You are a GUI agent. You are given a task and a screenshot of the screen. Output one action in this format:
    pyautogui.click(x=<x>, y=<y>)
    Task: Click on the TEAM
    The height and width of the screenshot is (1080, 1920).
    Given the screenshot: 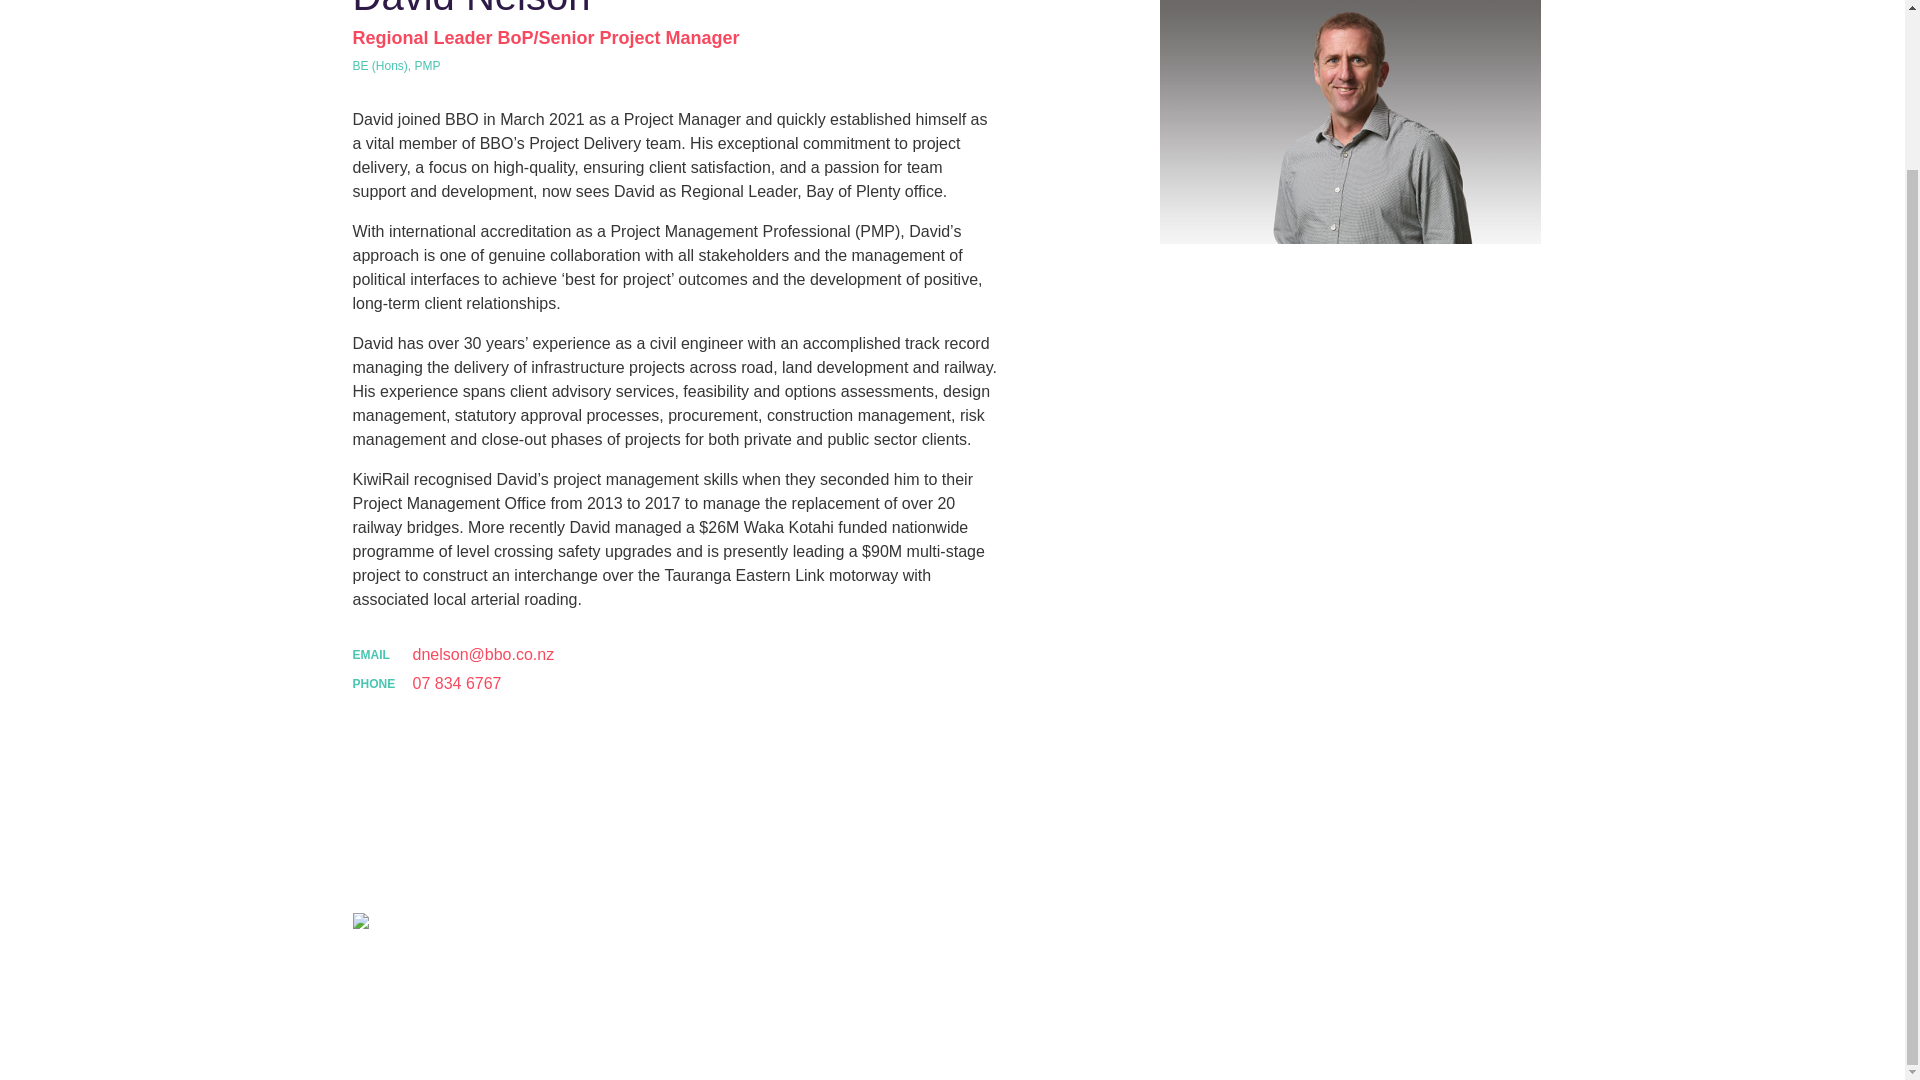 What is the action you would take?
    pyautogui.click(x=1283, y=924)
    